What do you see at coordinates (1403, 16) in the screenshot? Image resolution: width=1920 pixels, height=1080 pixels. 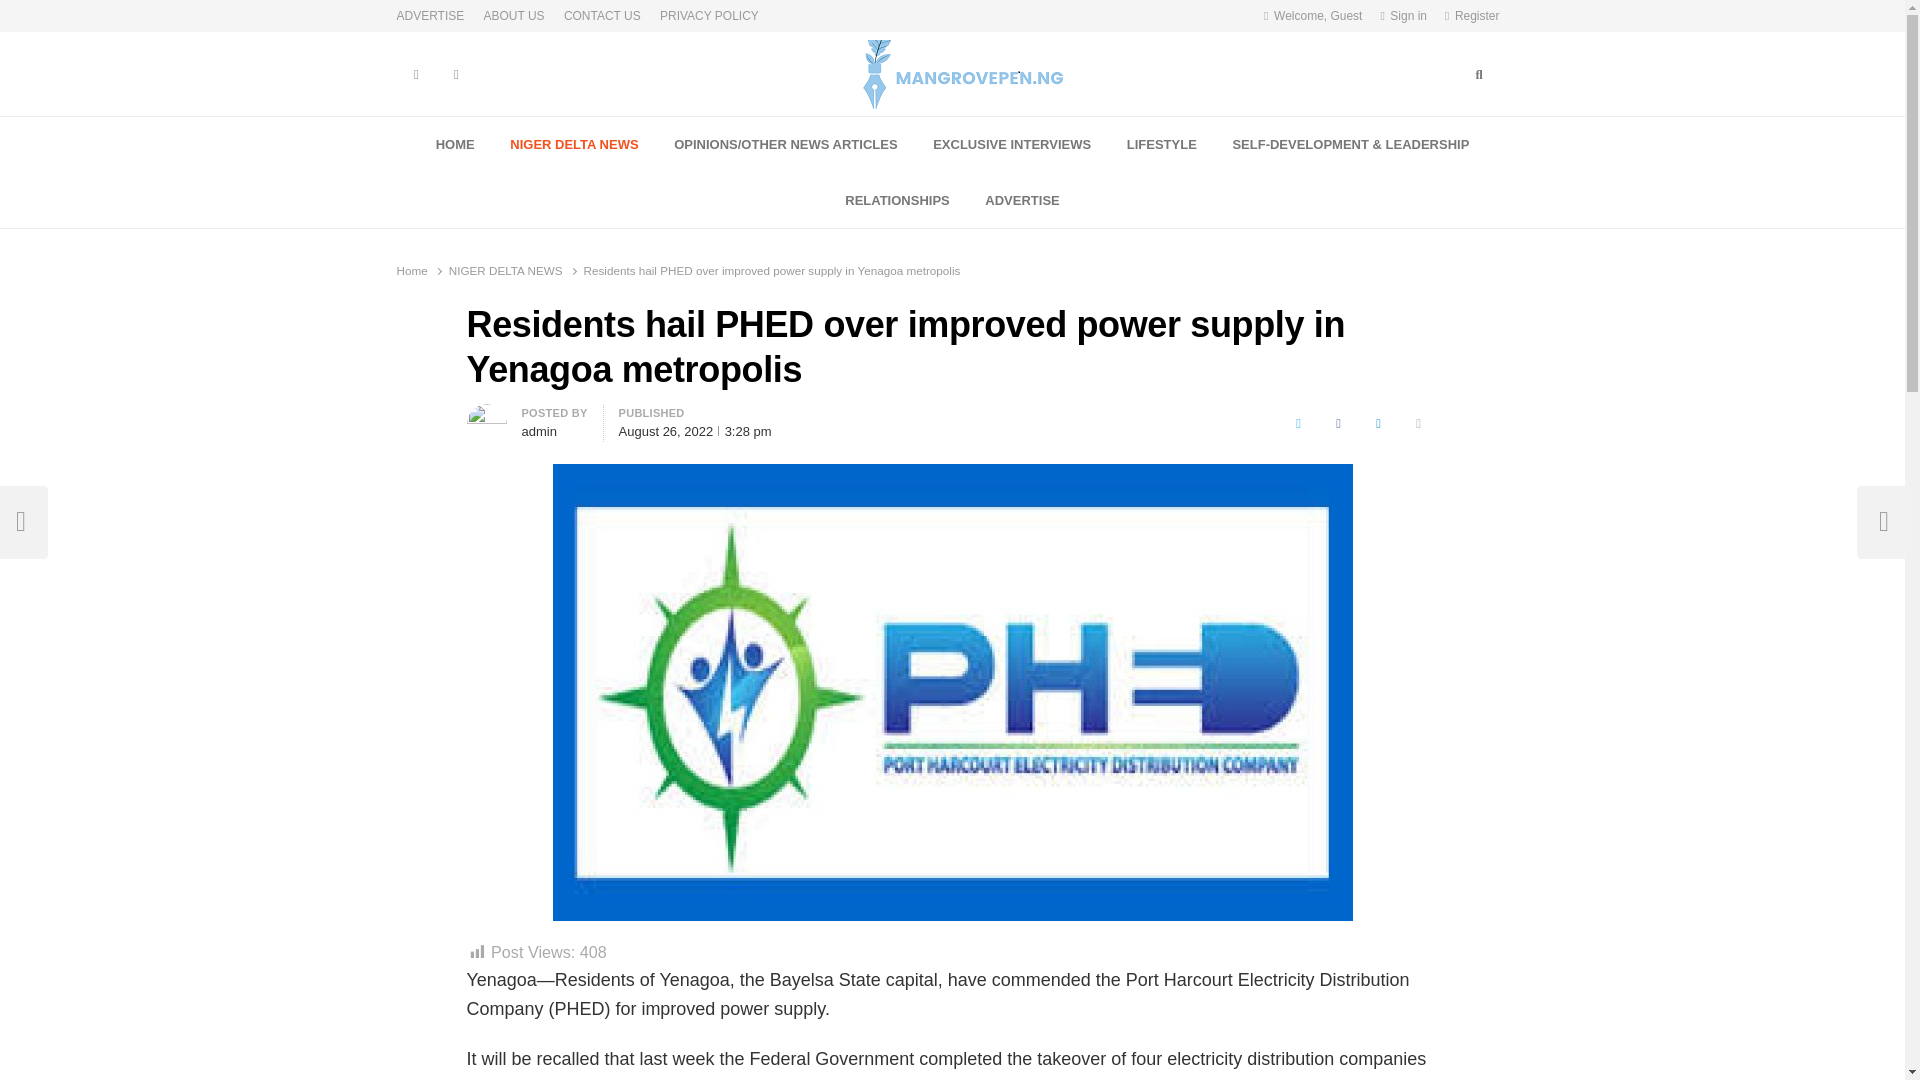 I see `Sign in` at bounding box center [1403, 16].